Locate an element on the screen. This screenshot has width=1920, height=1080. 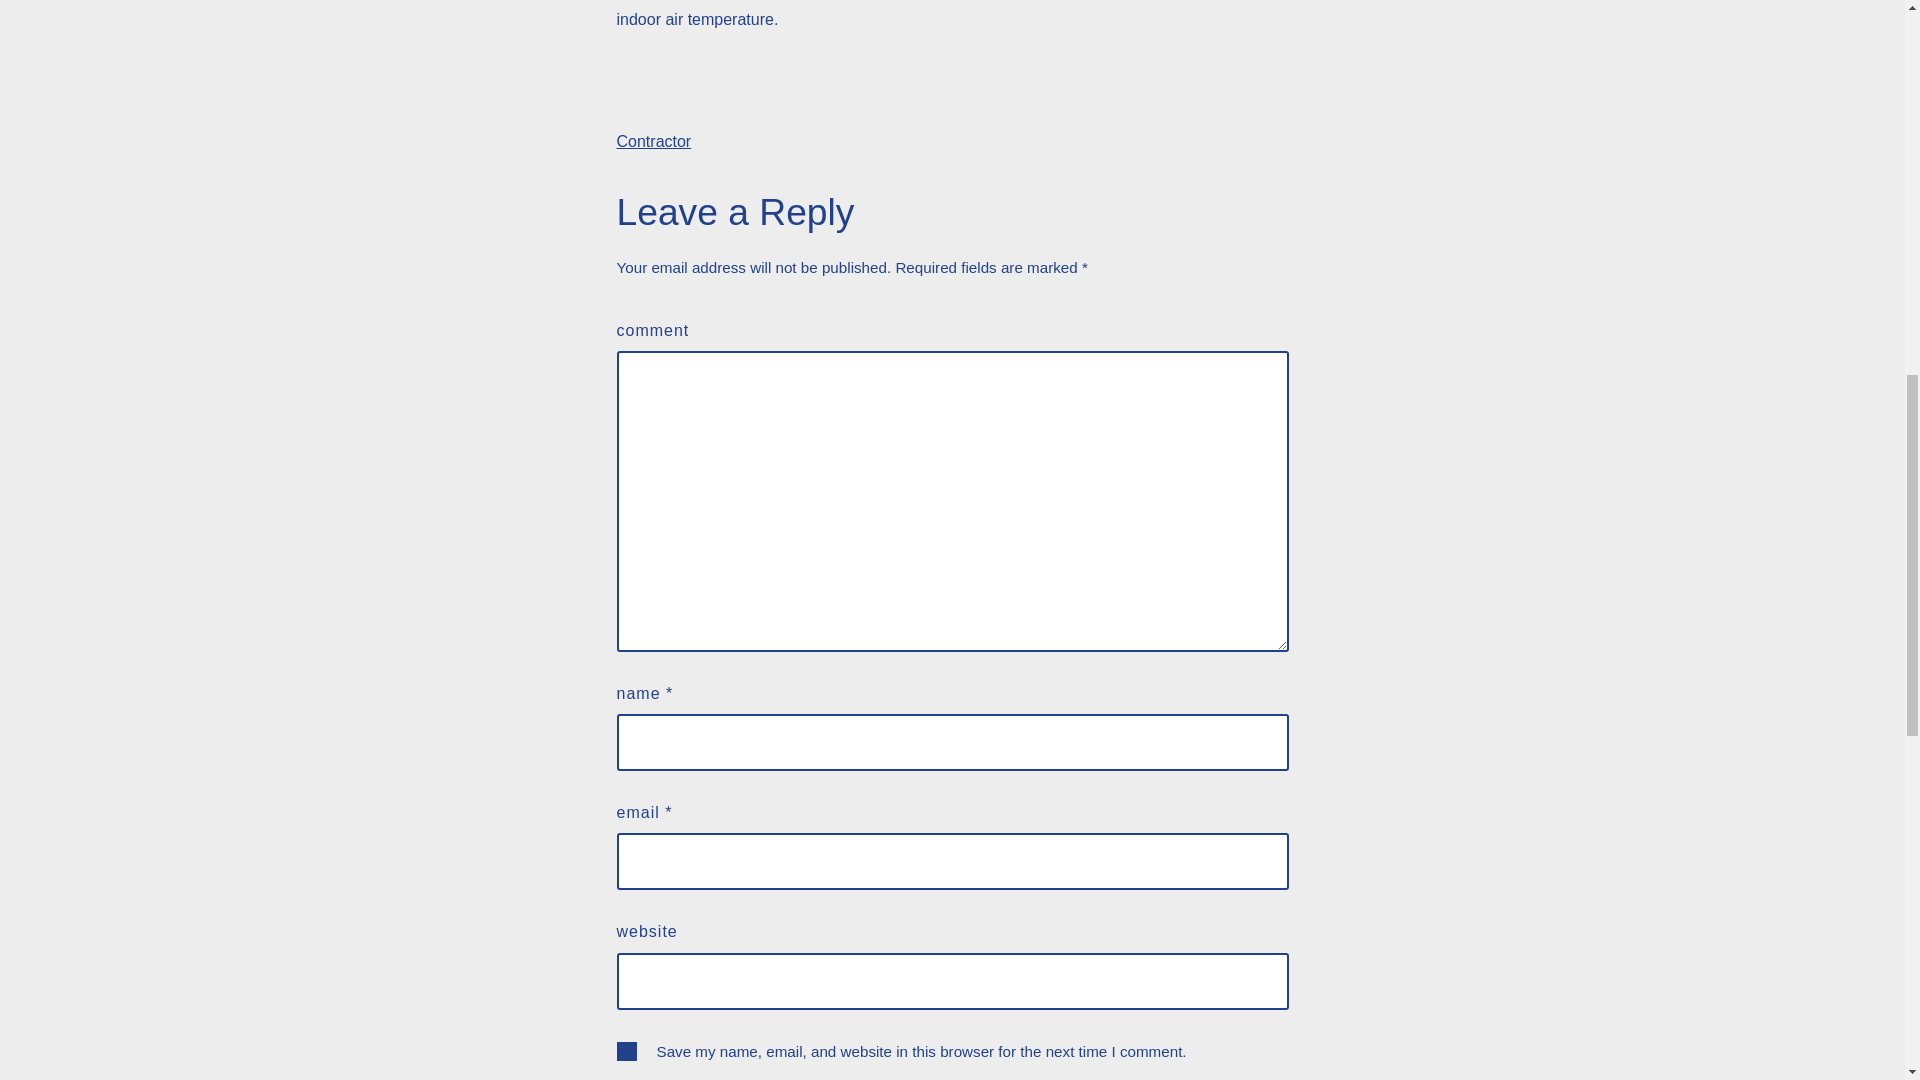
Contractor is located at coordinates (654, 141).